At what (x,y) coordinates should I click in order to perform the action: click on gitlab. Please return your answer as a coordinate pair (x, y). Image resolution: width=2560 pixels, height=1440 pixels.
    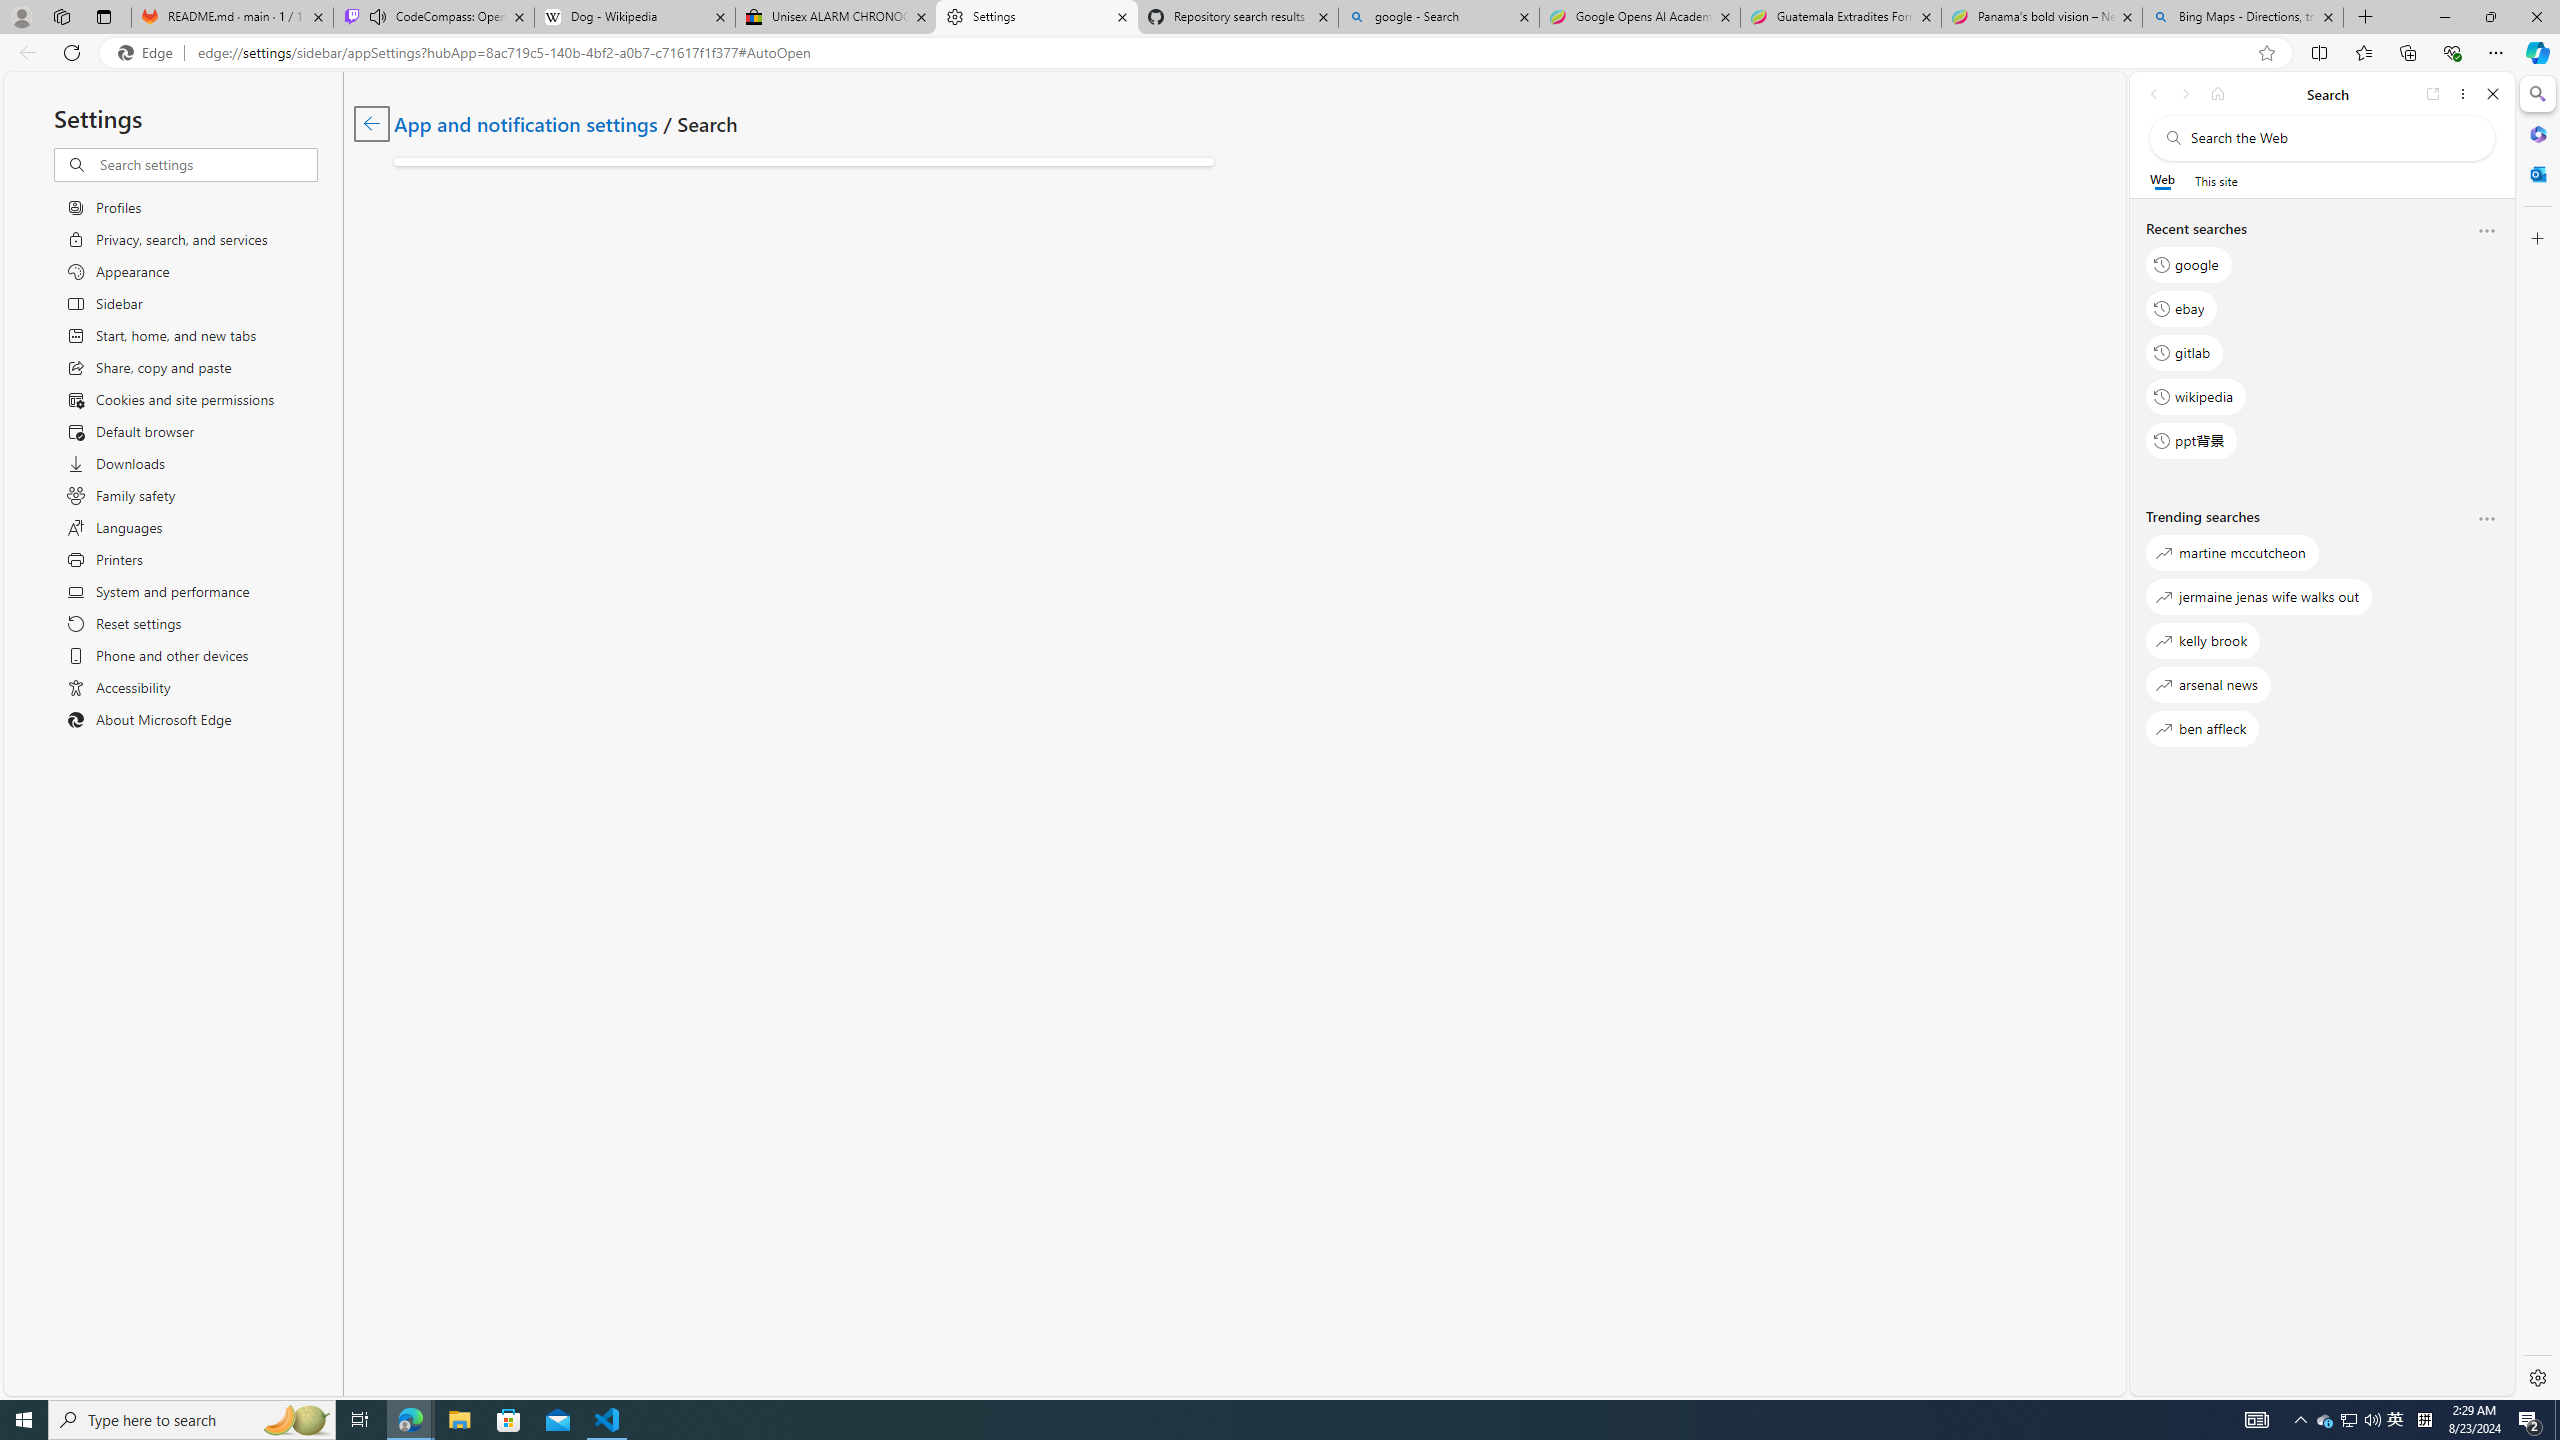
    Looking at the image, I should click on (2184, 353).